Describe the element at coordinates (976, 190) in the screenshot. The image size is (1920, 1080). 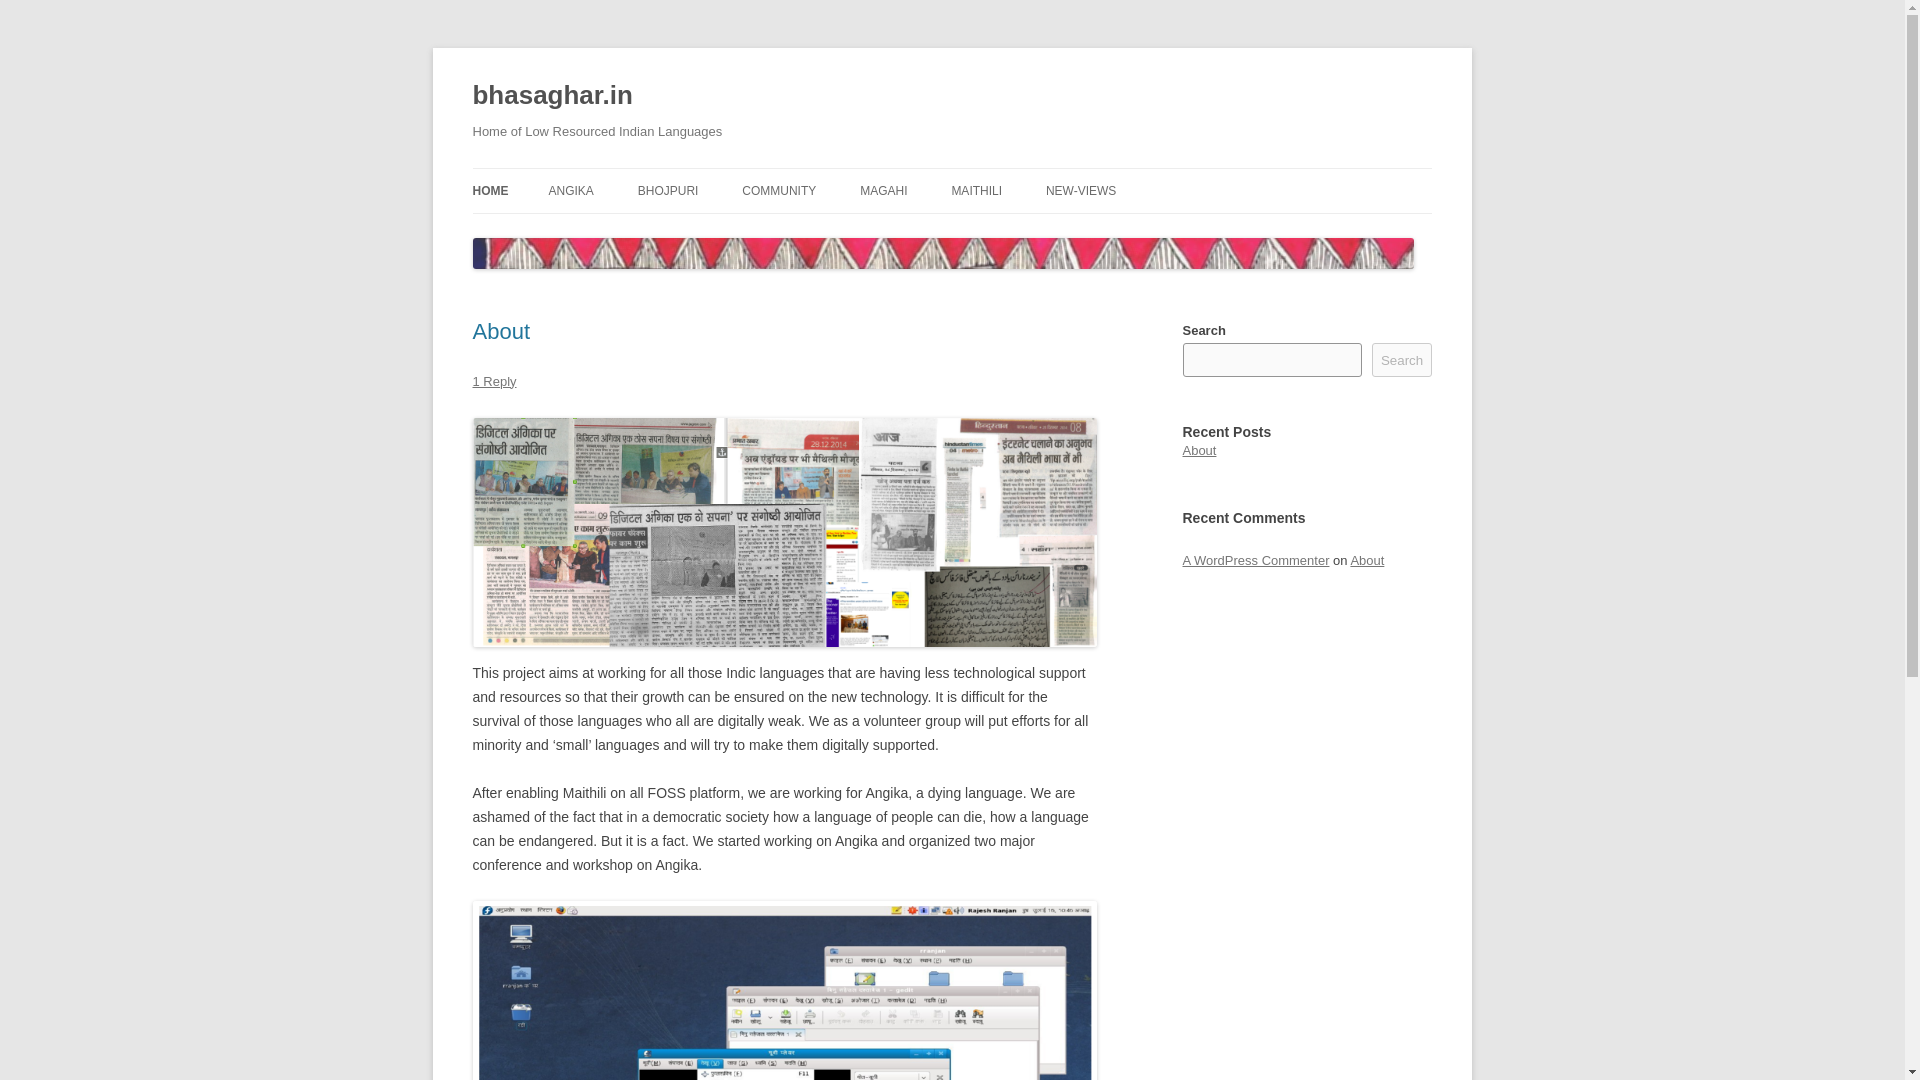
I see `MAITHILI` at that location.